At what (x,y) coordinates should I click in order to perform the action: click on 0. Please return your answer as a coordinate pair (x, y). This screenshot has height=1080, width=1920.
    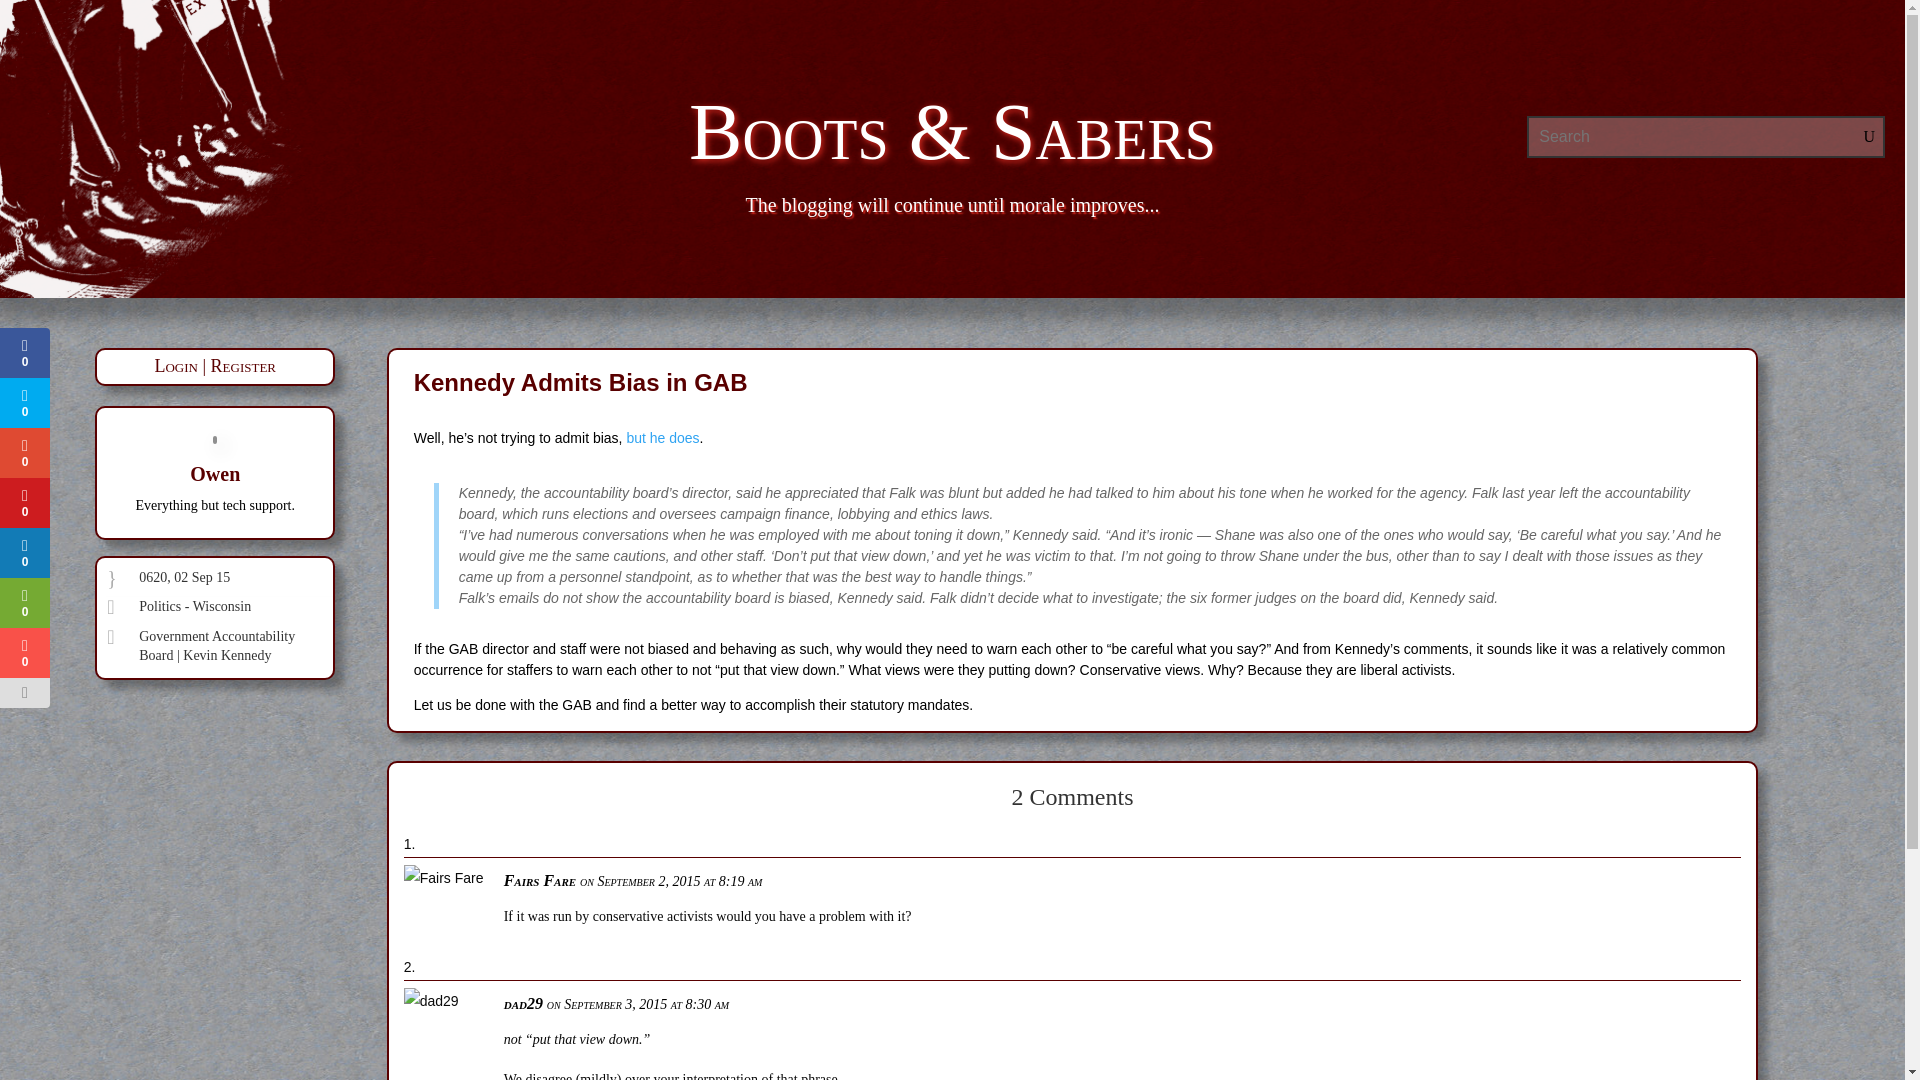
    Looking at the image, I should click on (24, 602).